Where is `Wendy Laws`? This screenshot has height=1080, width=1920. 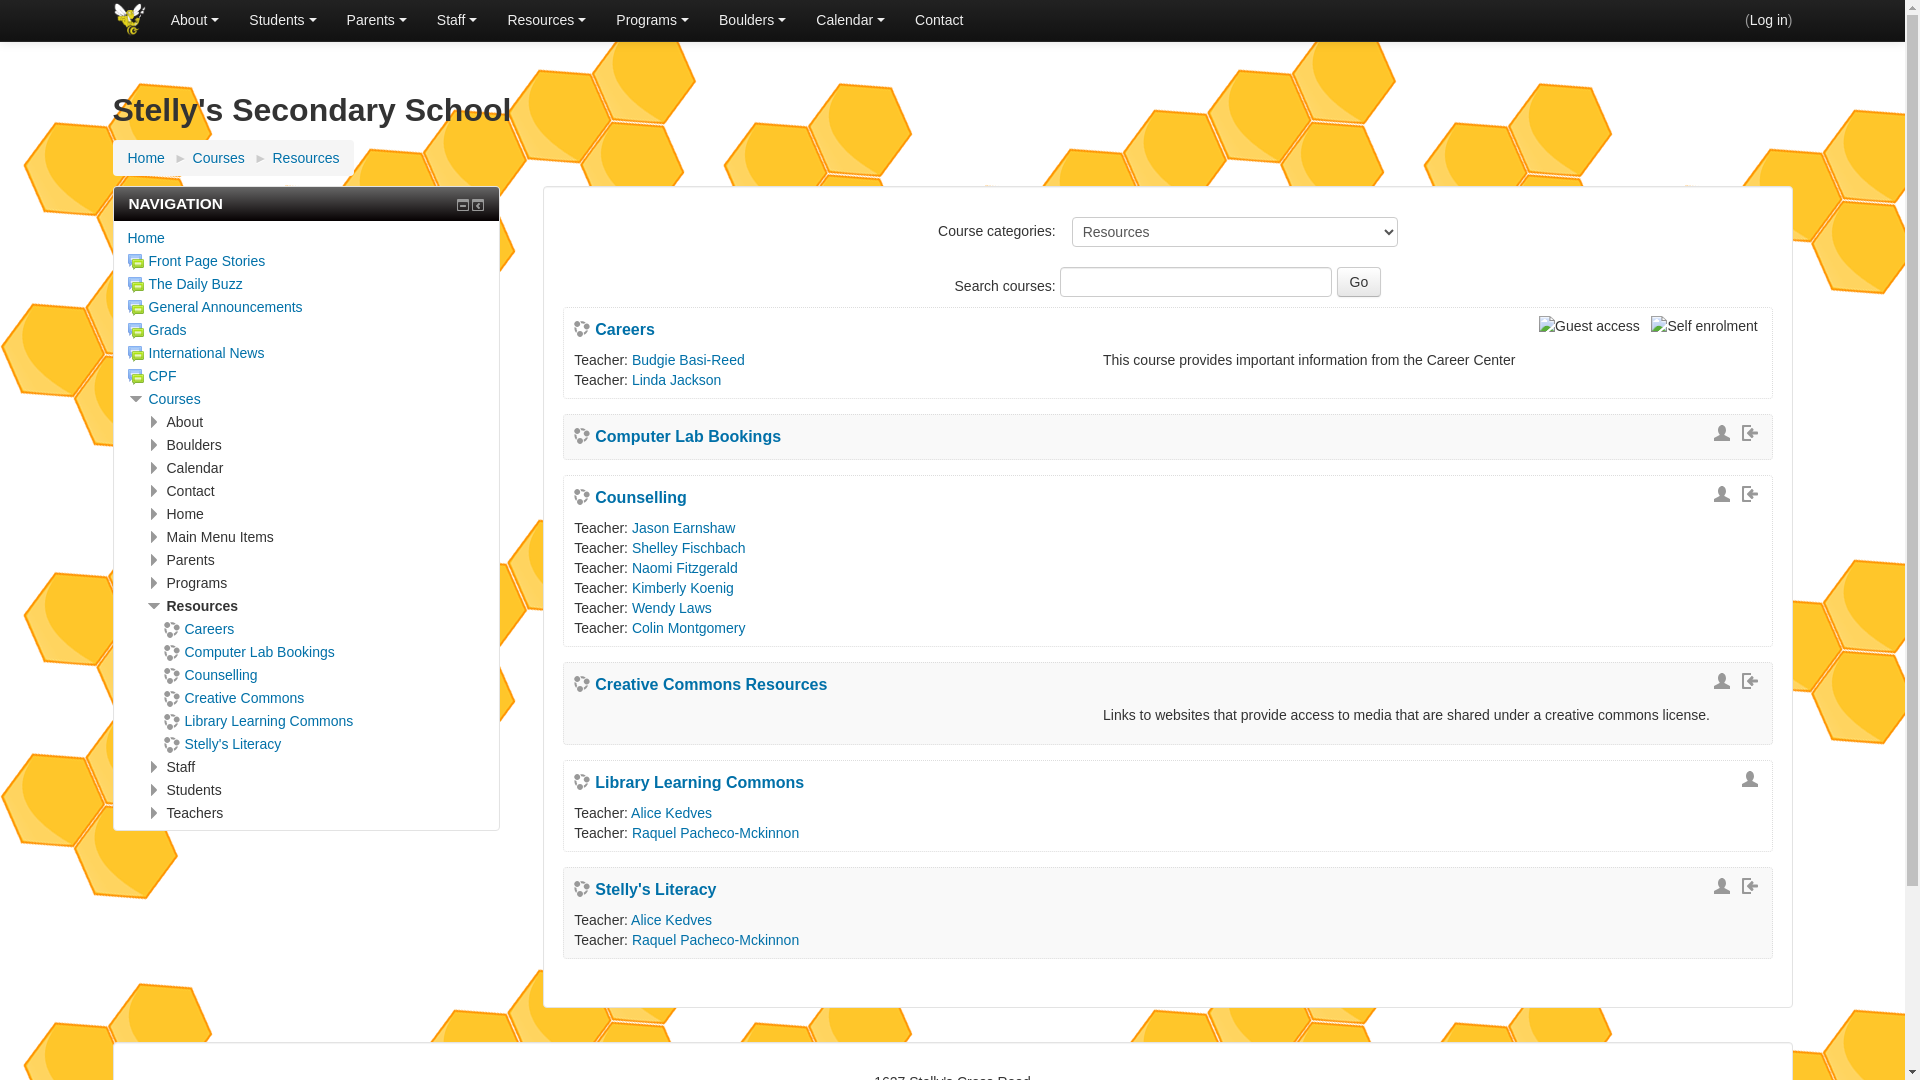
Wendy Laws is located at coordinates (672, 608).